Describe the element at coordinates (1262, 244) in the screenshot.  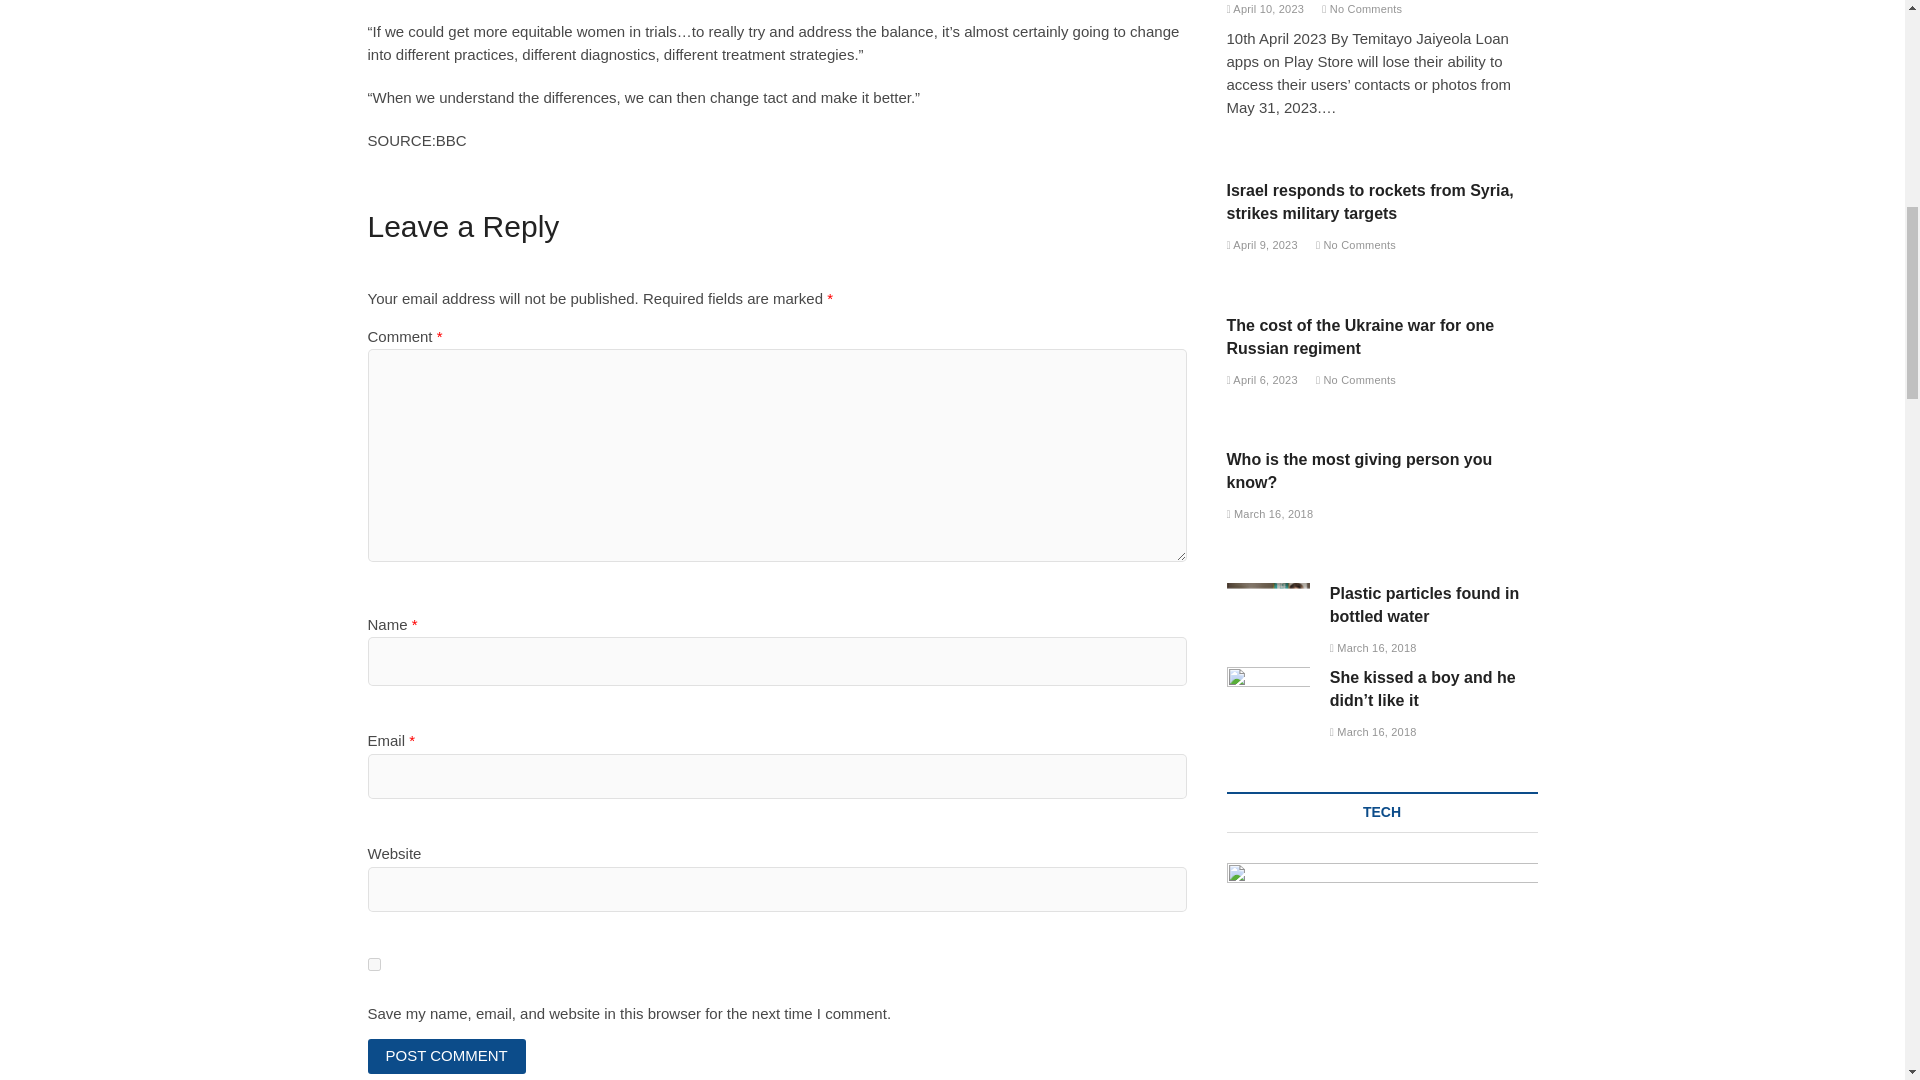
I see `April 9, 2023` at that location.